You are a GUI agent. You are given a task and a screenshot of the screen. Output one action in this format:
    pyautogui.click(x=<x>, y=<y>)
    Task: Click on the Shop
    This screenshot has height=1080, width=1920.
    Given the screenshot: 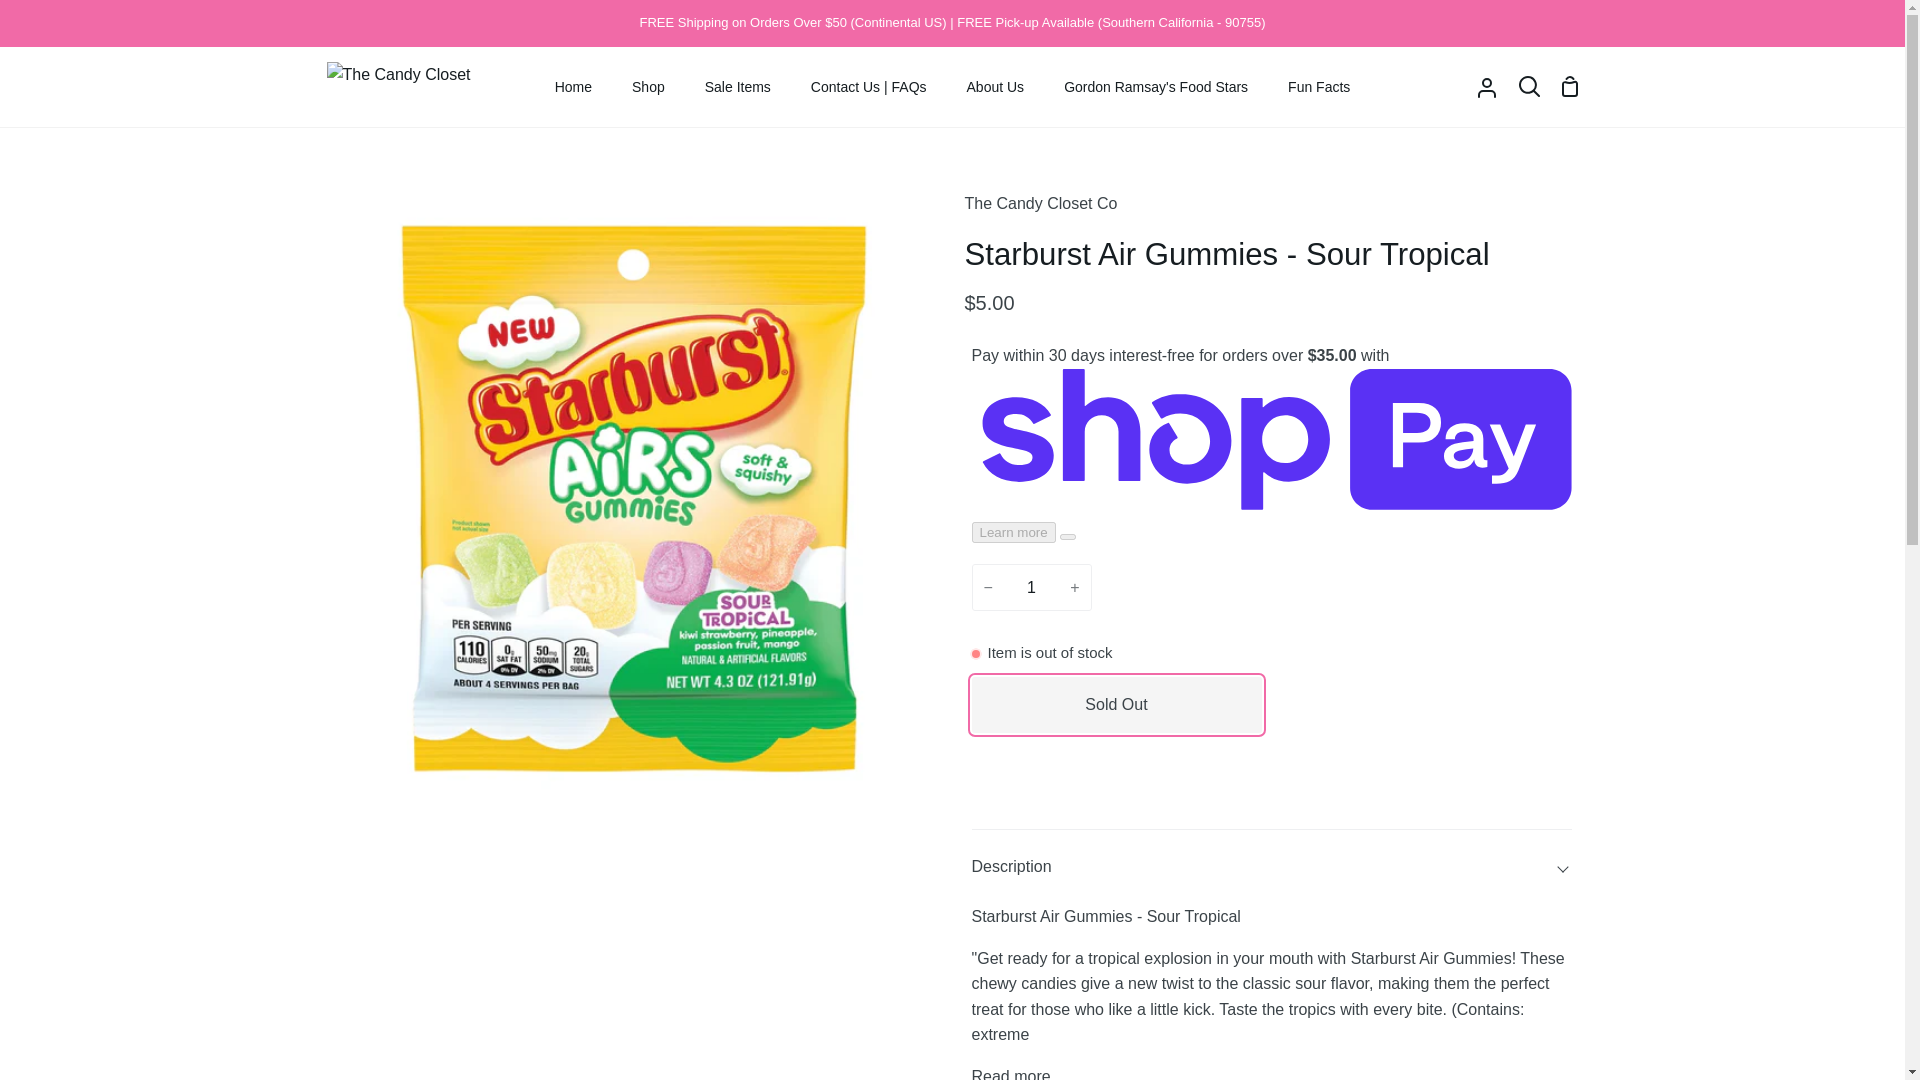 What is the action you would take?
    pyautogui.click(x=648, y=87)
    